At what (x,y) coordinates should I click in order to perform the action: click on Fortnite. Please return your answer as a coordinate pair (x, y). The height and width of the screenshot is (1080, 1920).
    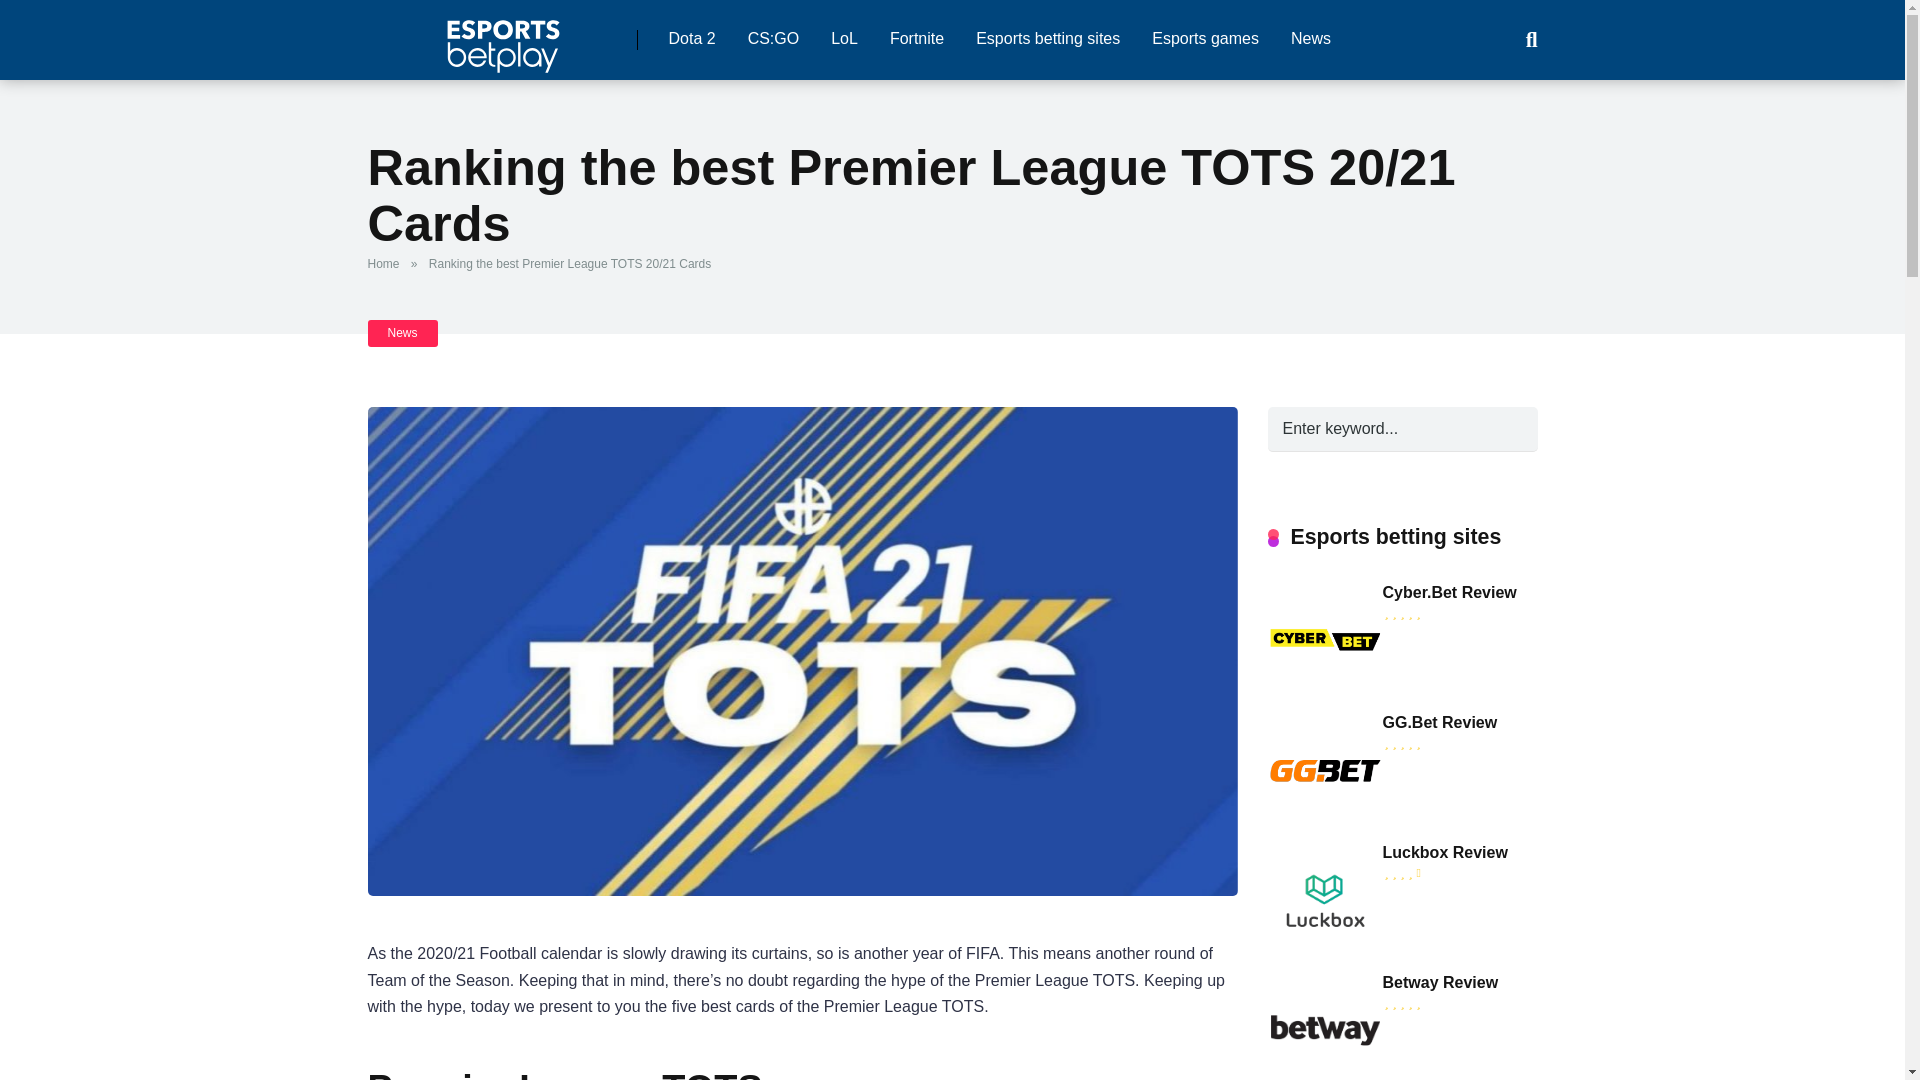
    Looking at the image, I should click on (916, 40).